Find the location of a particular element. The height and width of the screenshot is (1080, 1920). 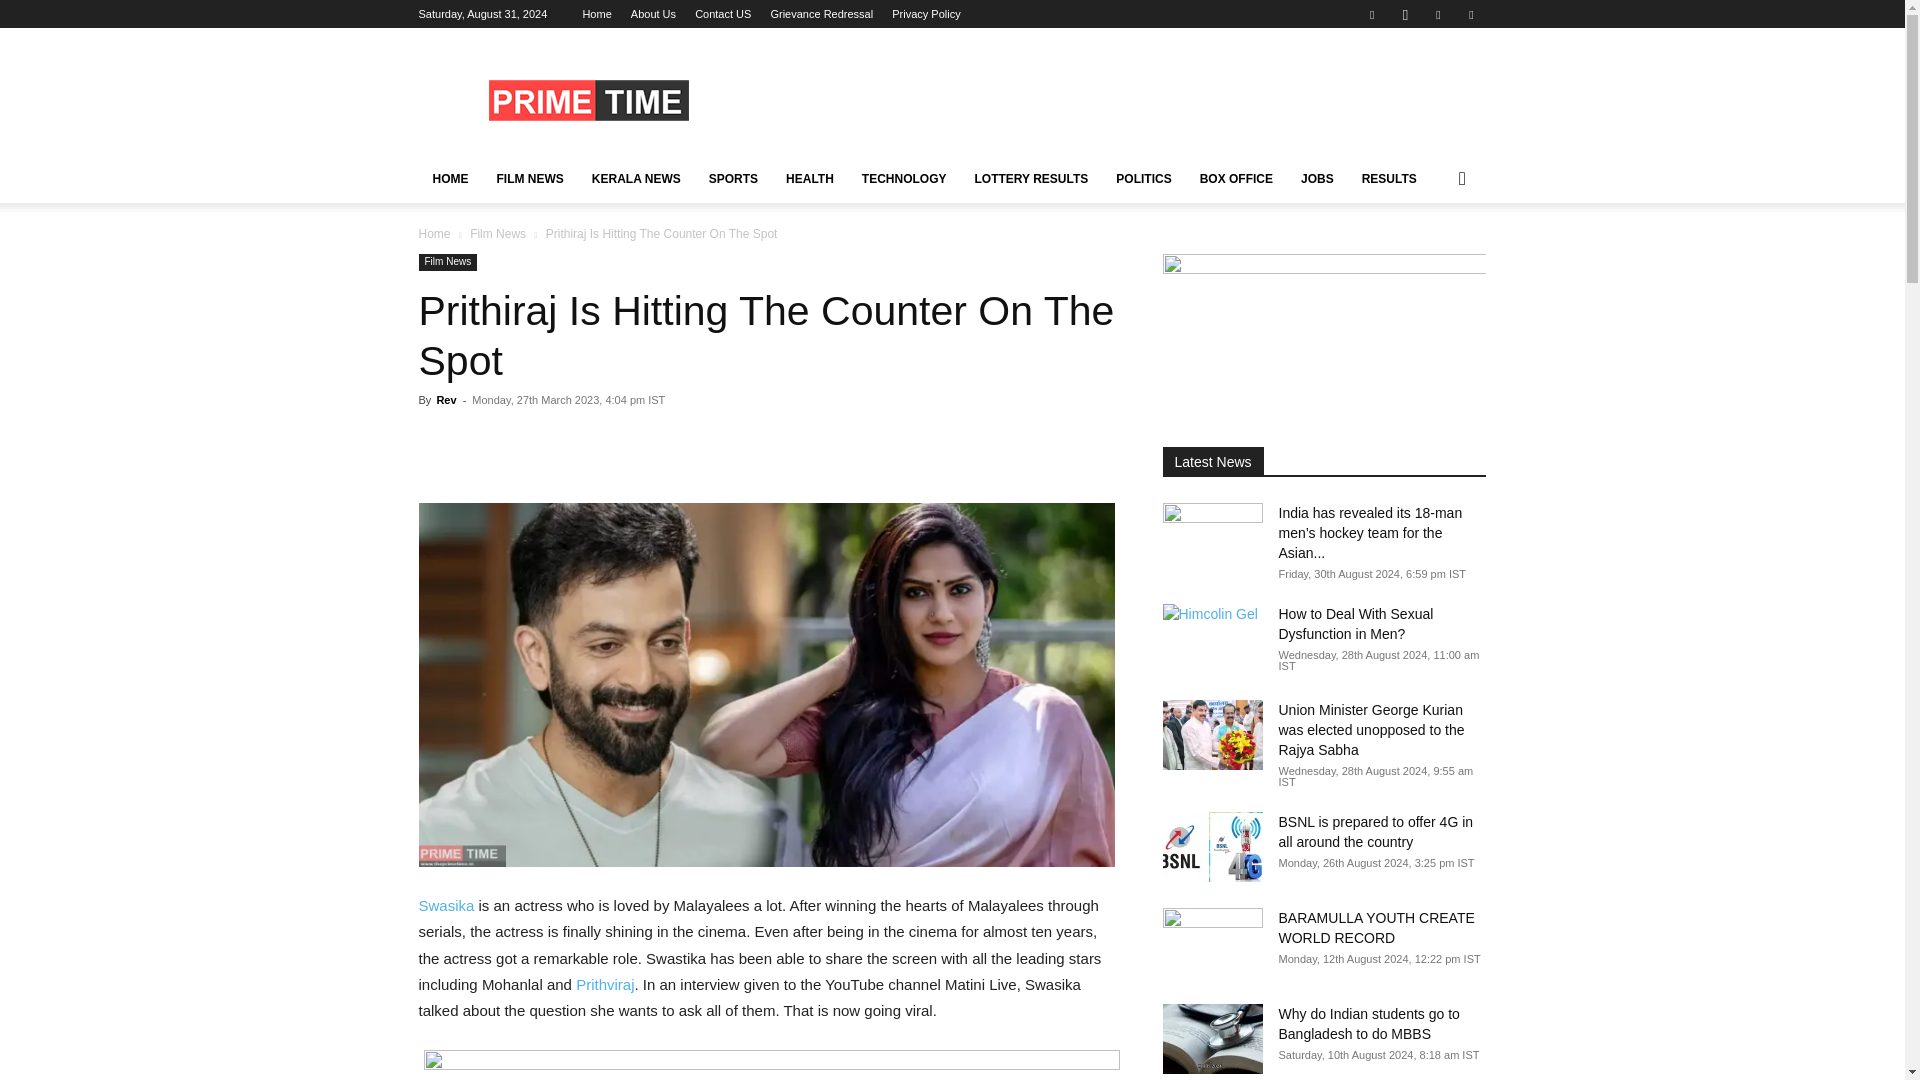

JOBS is located at coordinates (1316, 179).